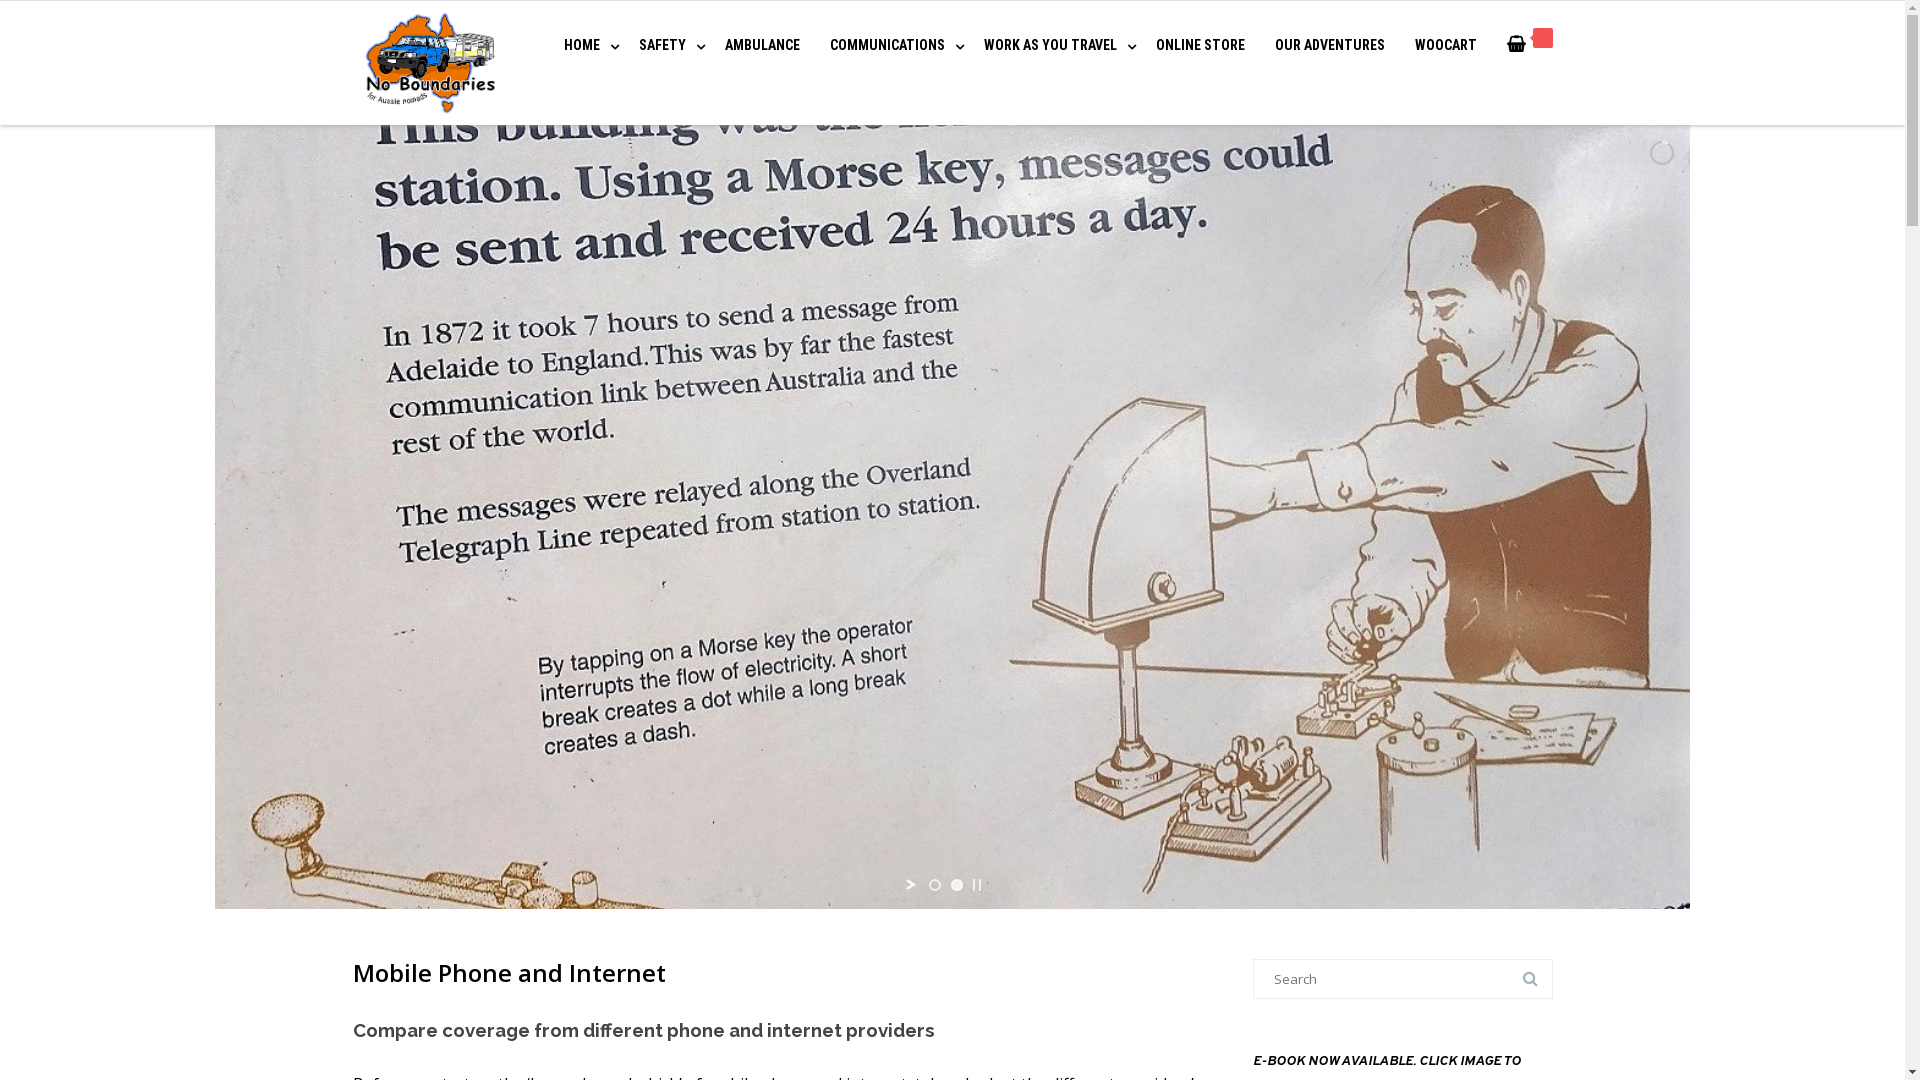  I want to click on HOME, so click(586, 45).